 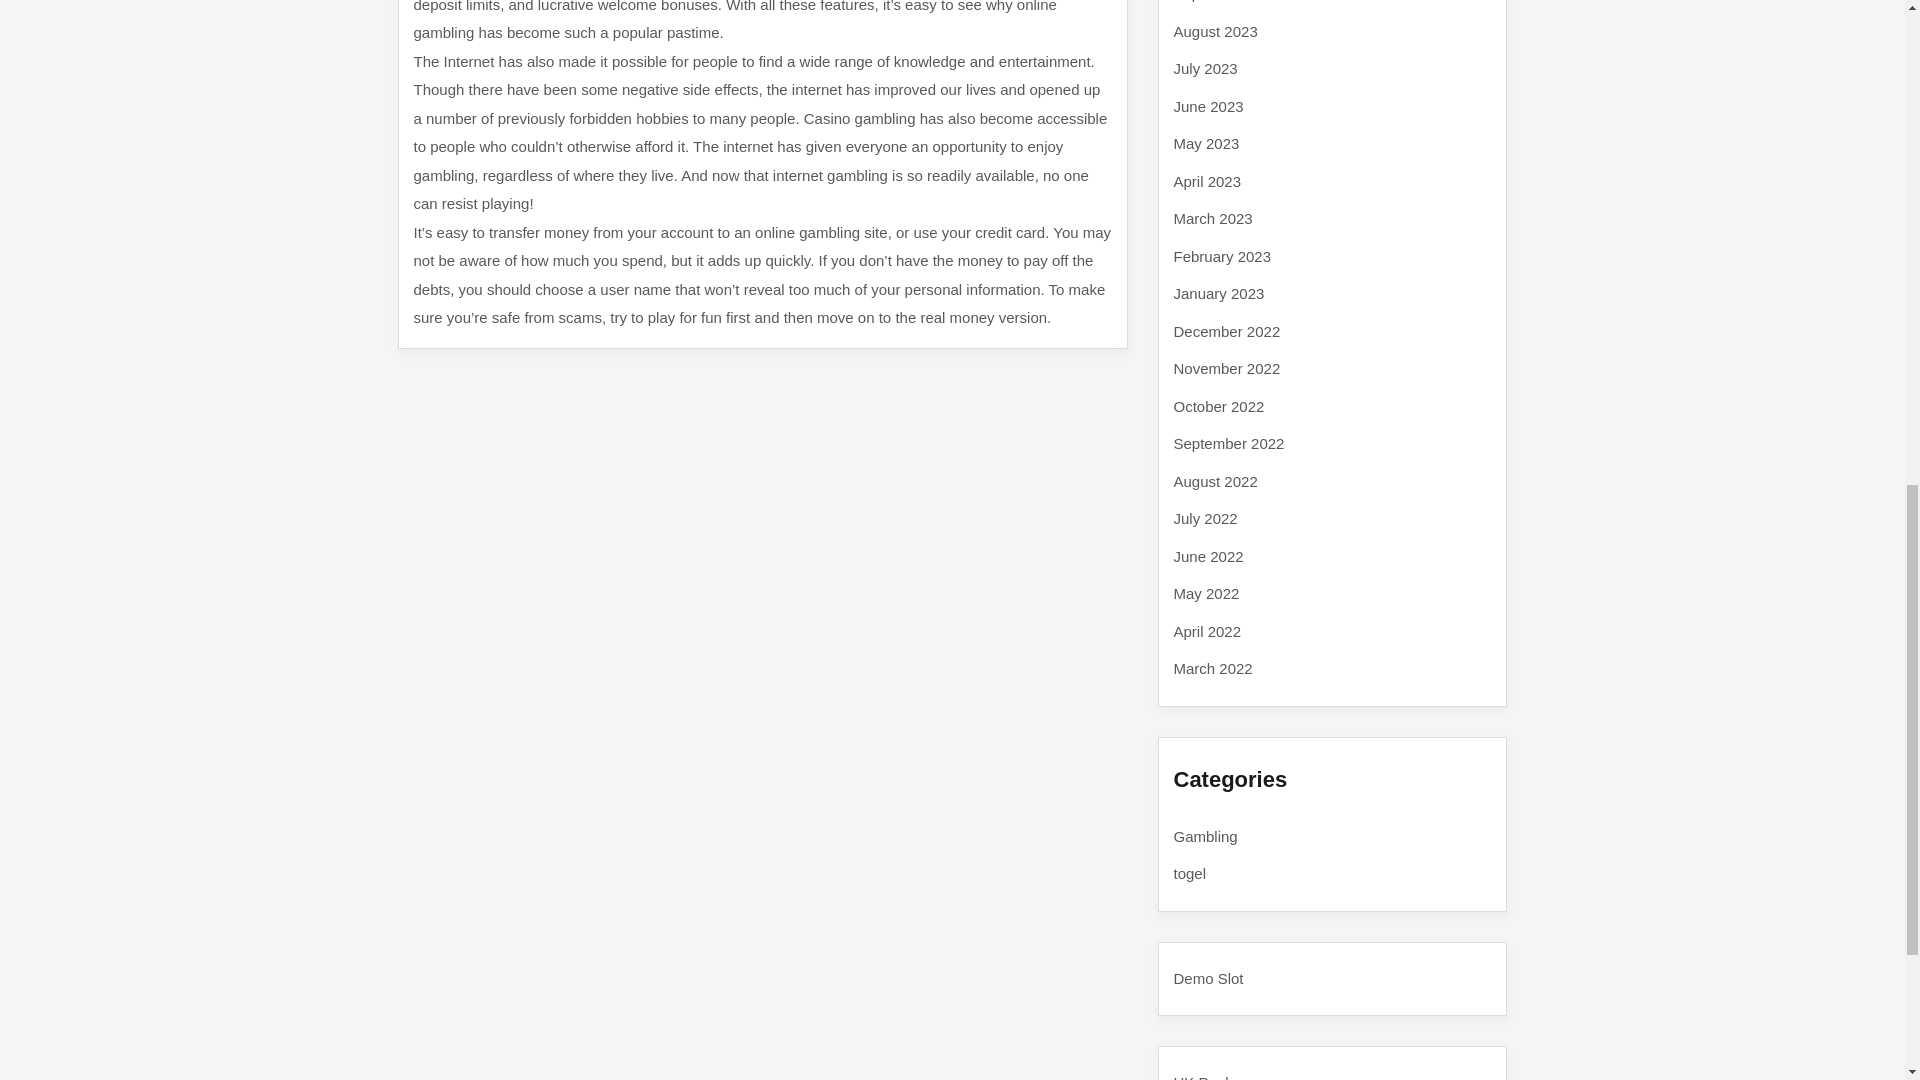 I want to click on January 2023, so click(x=1219, y=294).